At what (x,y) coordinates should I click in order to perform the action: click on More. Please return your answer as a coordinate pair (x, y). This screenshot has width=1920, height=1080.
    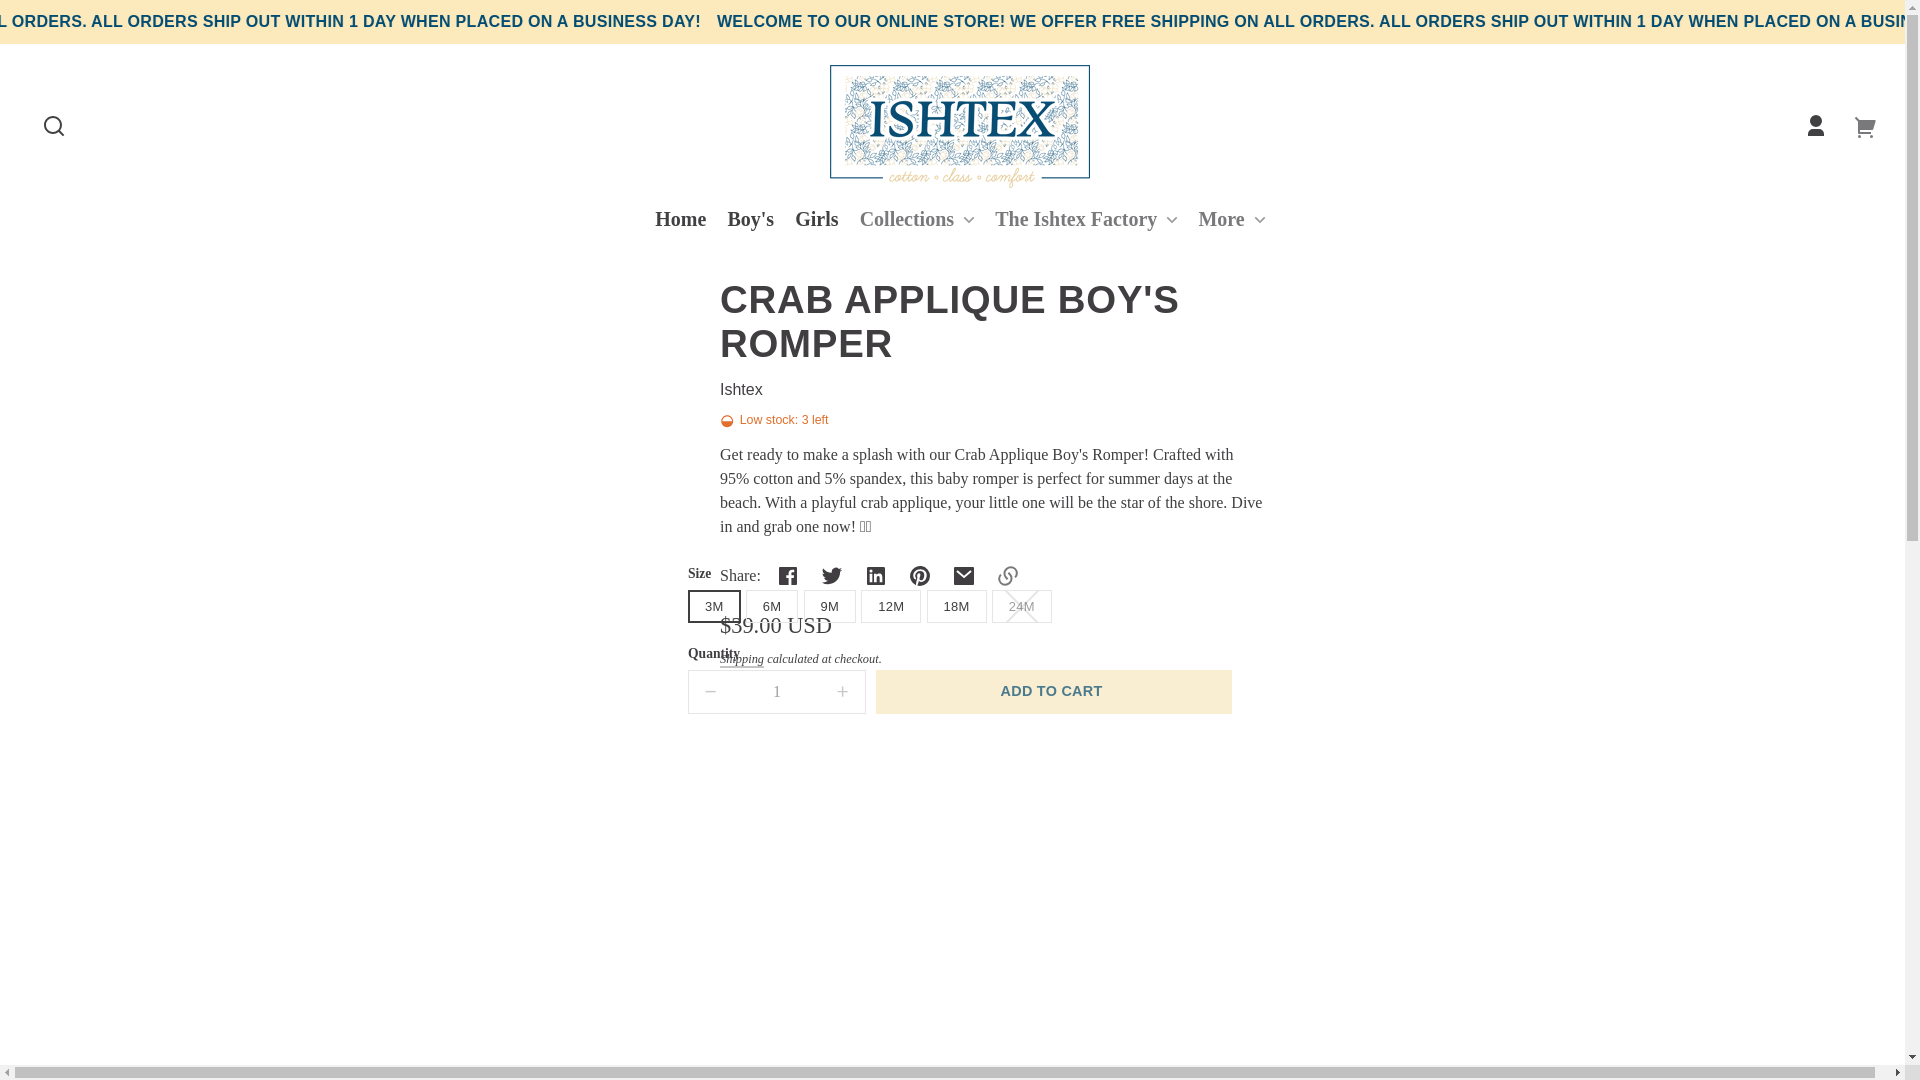
    Looking at the image, I should click on (1230, 219).